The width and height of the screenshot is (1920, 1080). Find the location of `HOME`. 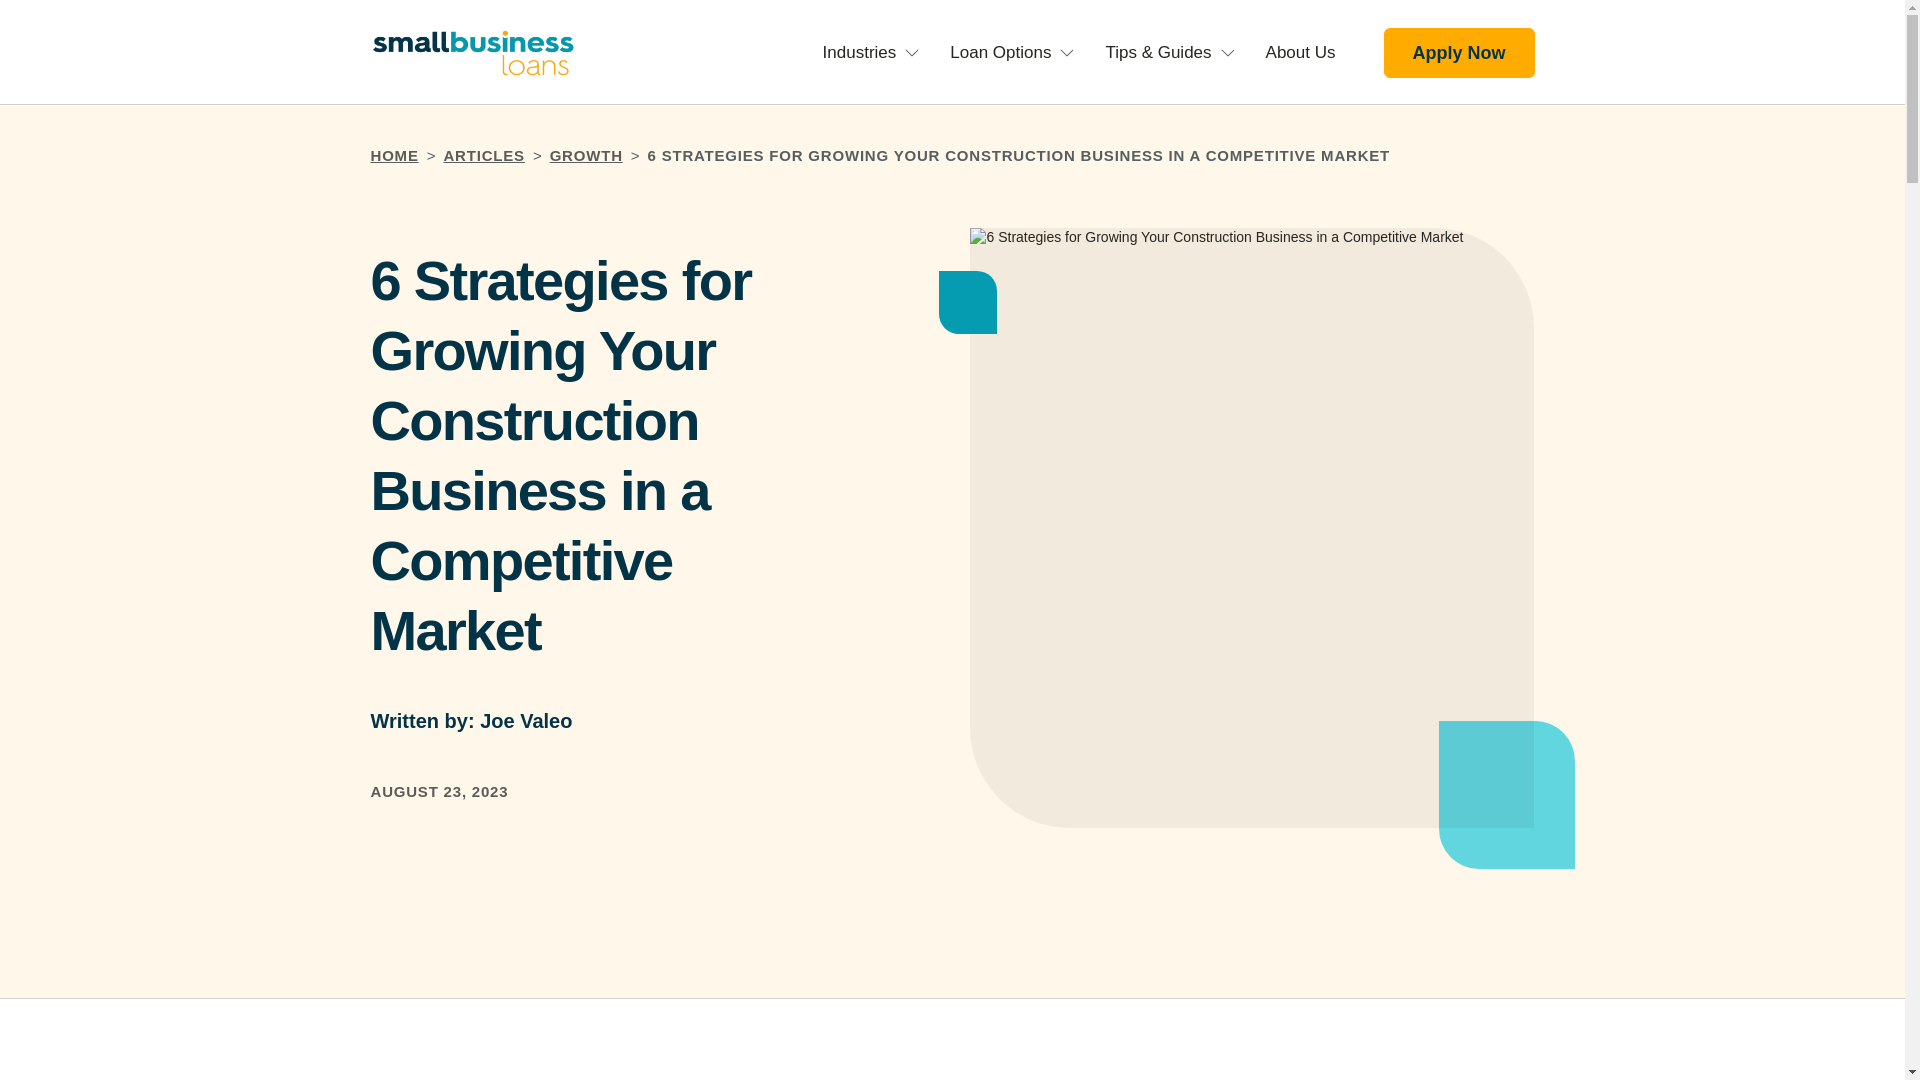

HOME is located at coordinates (398, 155).